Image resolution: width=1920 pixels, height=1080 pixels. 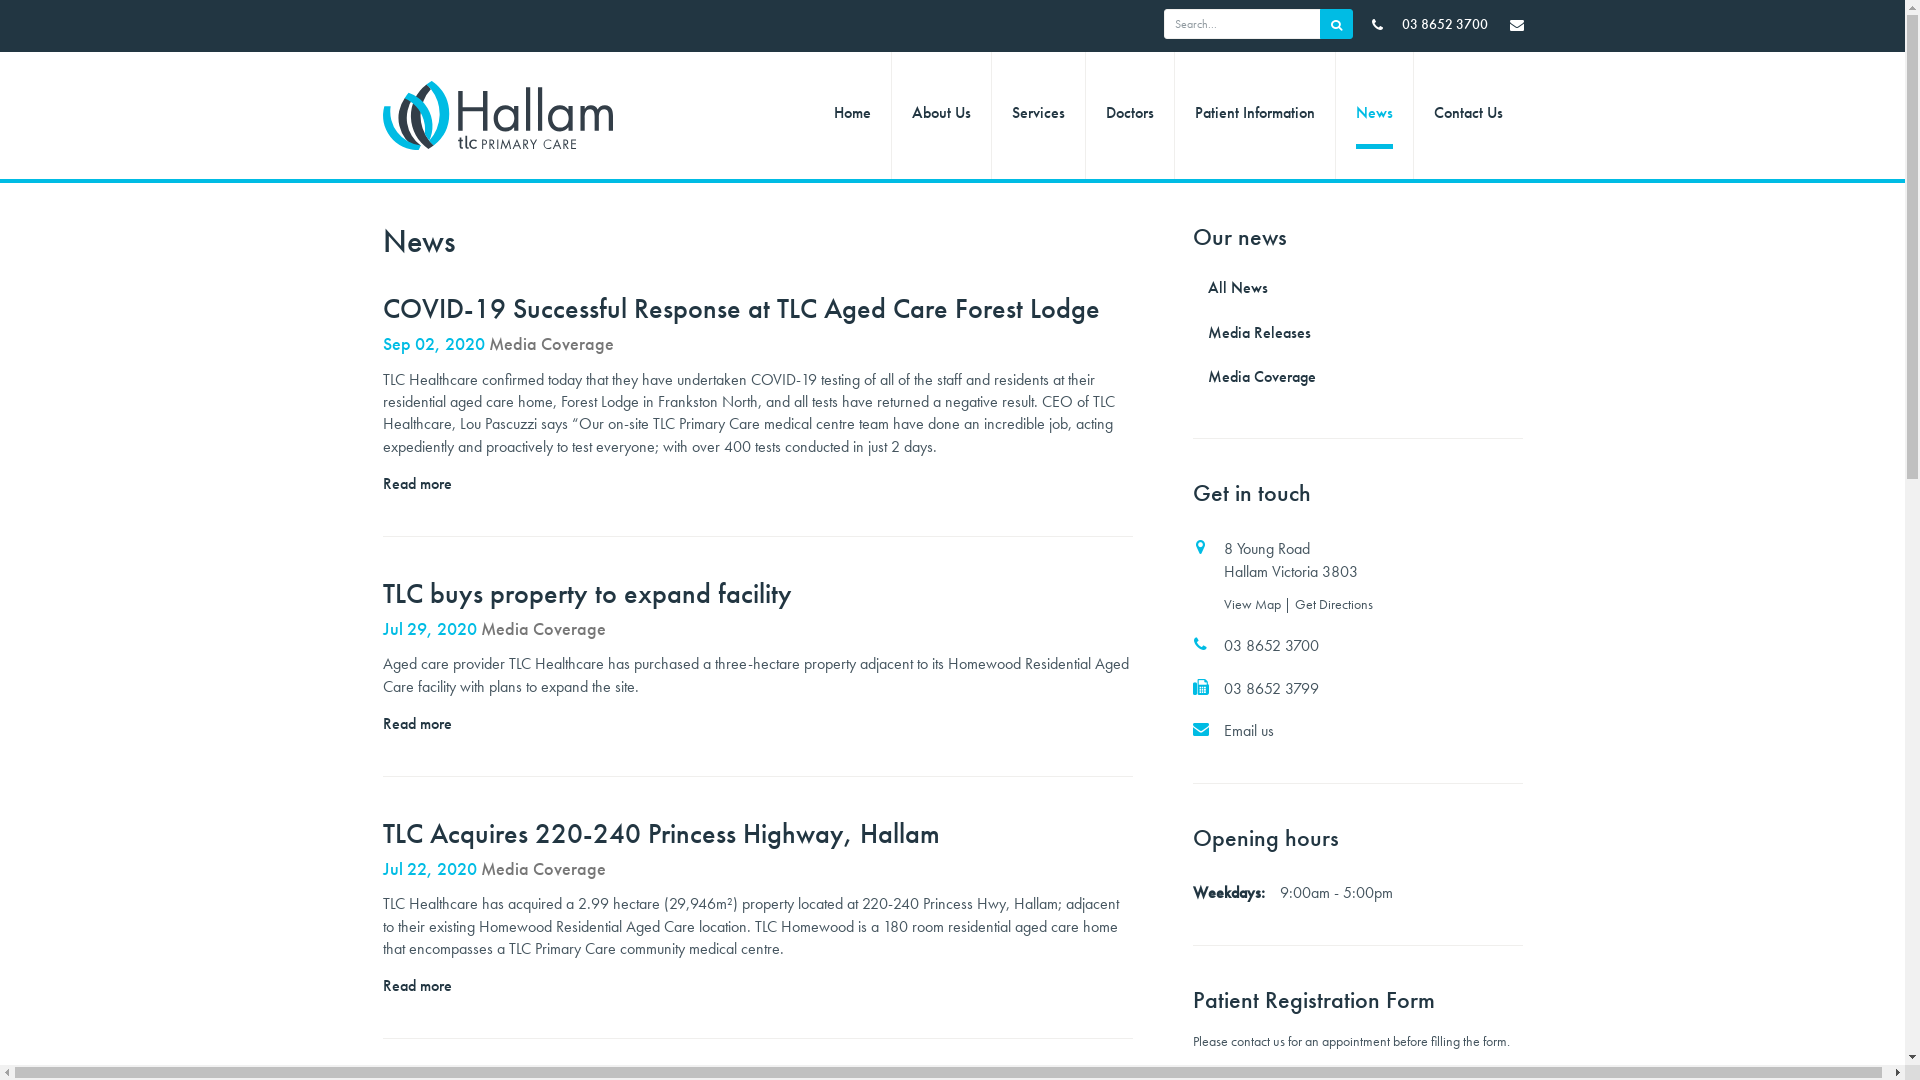 I want to click on COVID-19 Successful Response at TLC Aged Care Forest Lodge, so click(x=740, y=308).